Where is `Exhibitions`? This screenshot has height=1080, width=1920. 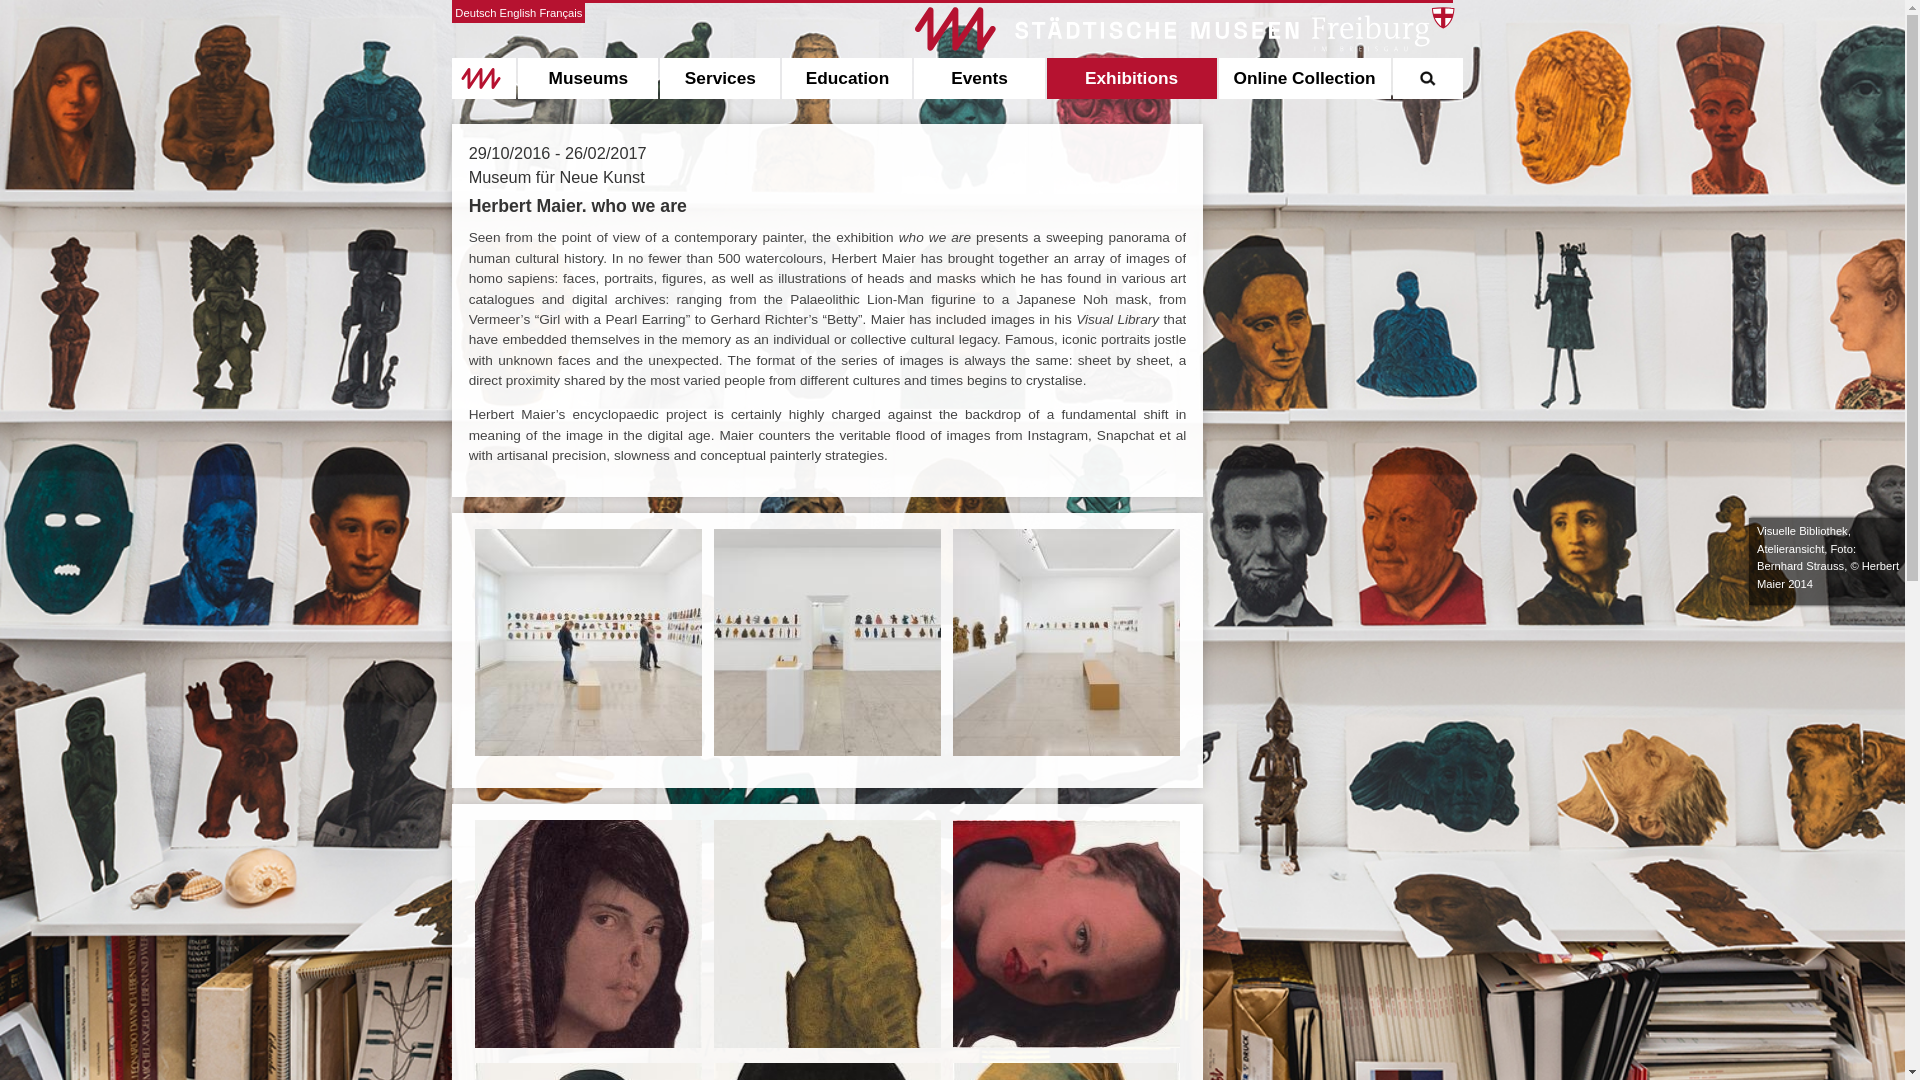
Exhibitions is located at coordinates (1132, 79).